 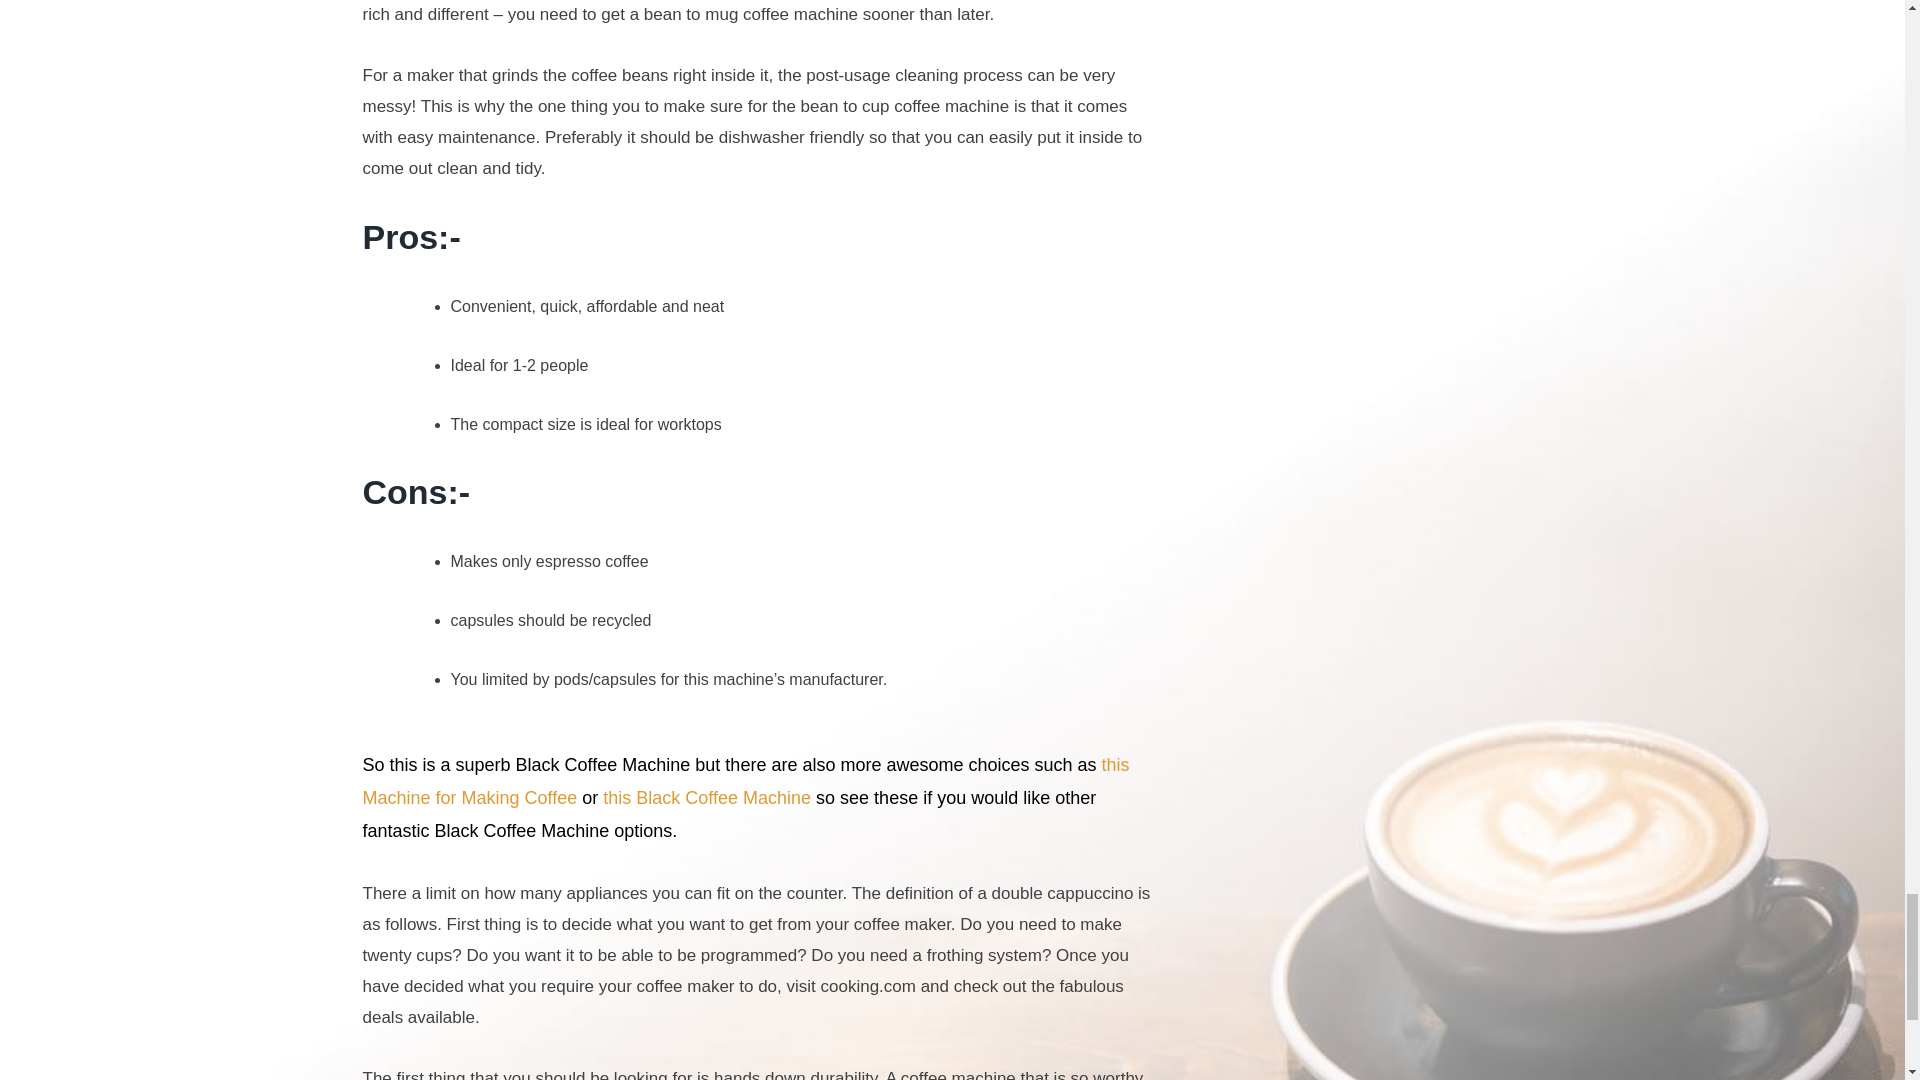 What do you see at coordinates (706, 798) in the screenshot?
I see `this Black Coffee Machine` at bounding box center [706, 798].